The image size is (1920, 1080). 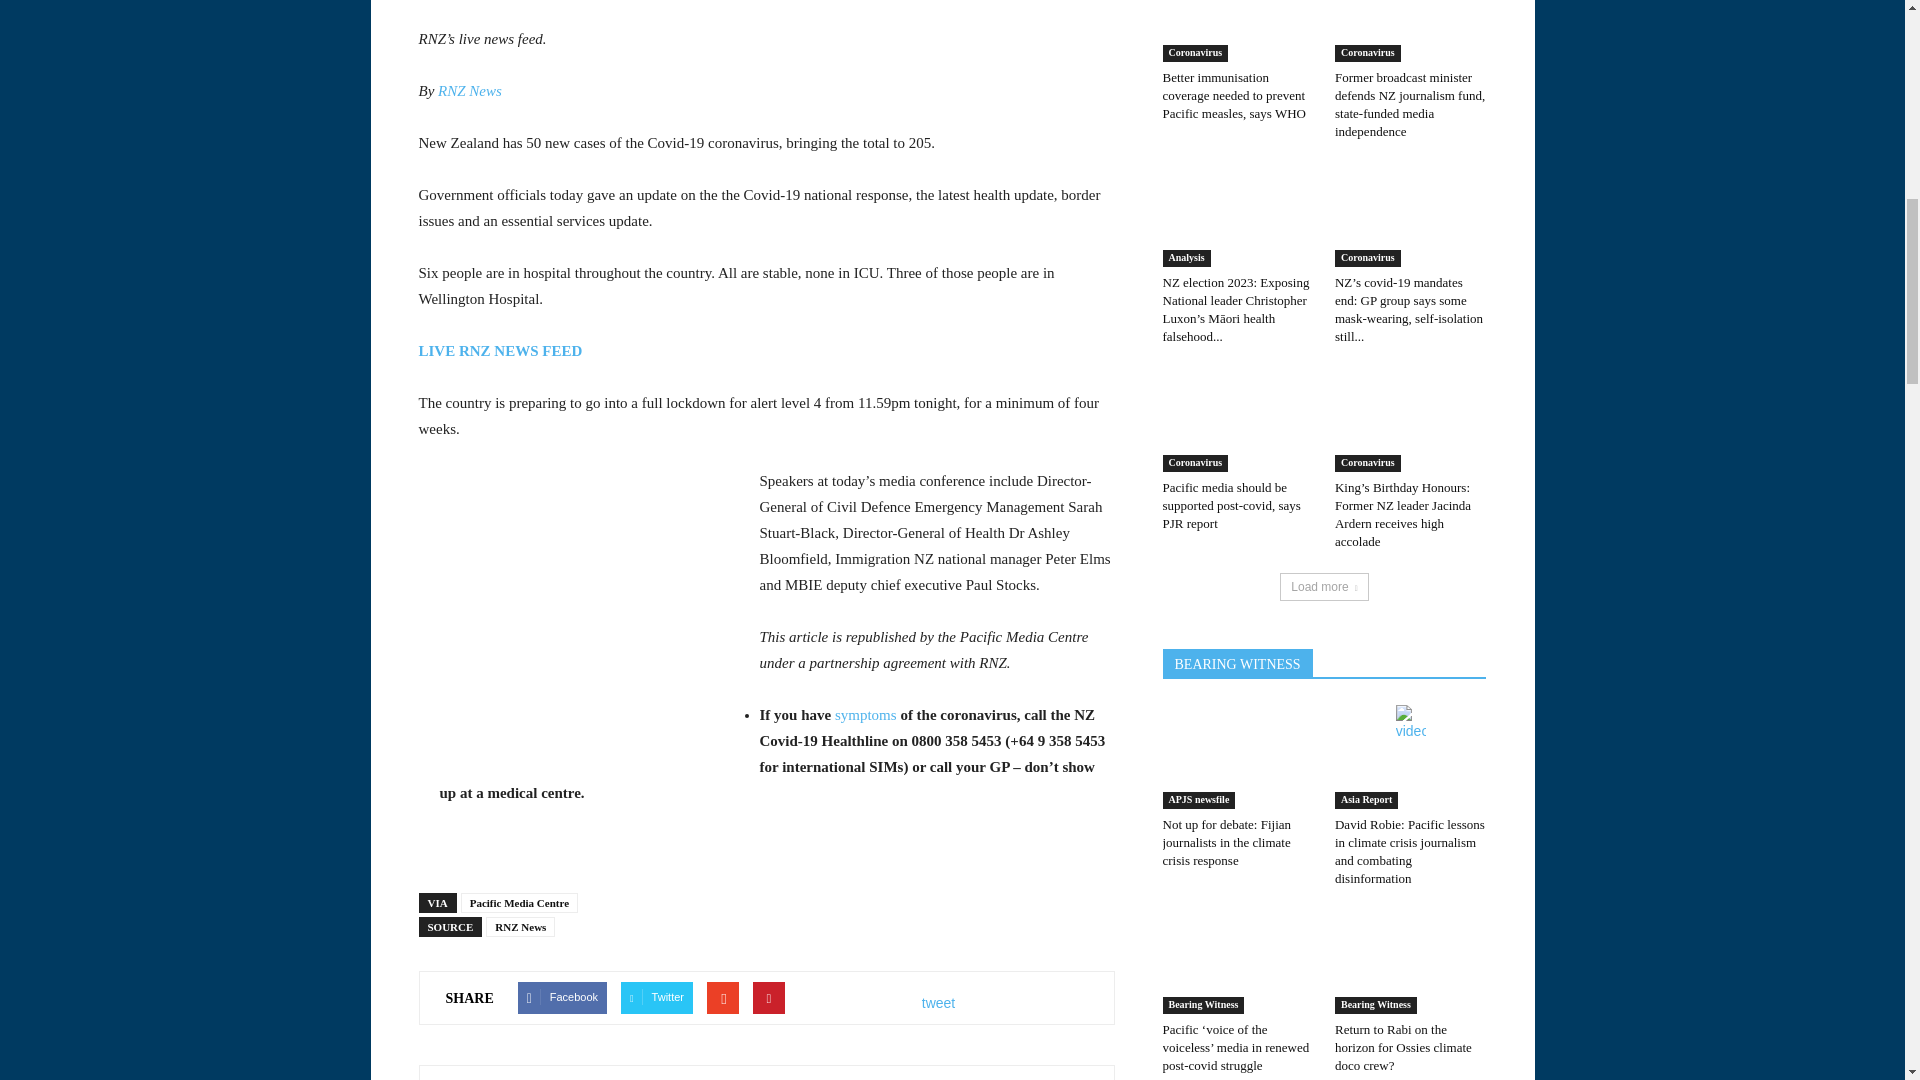 I want to click on Tuvalu, so click(x=185, y=84).